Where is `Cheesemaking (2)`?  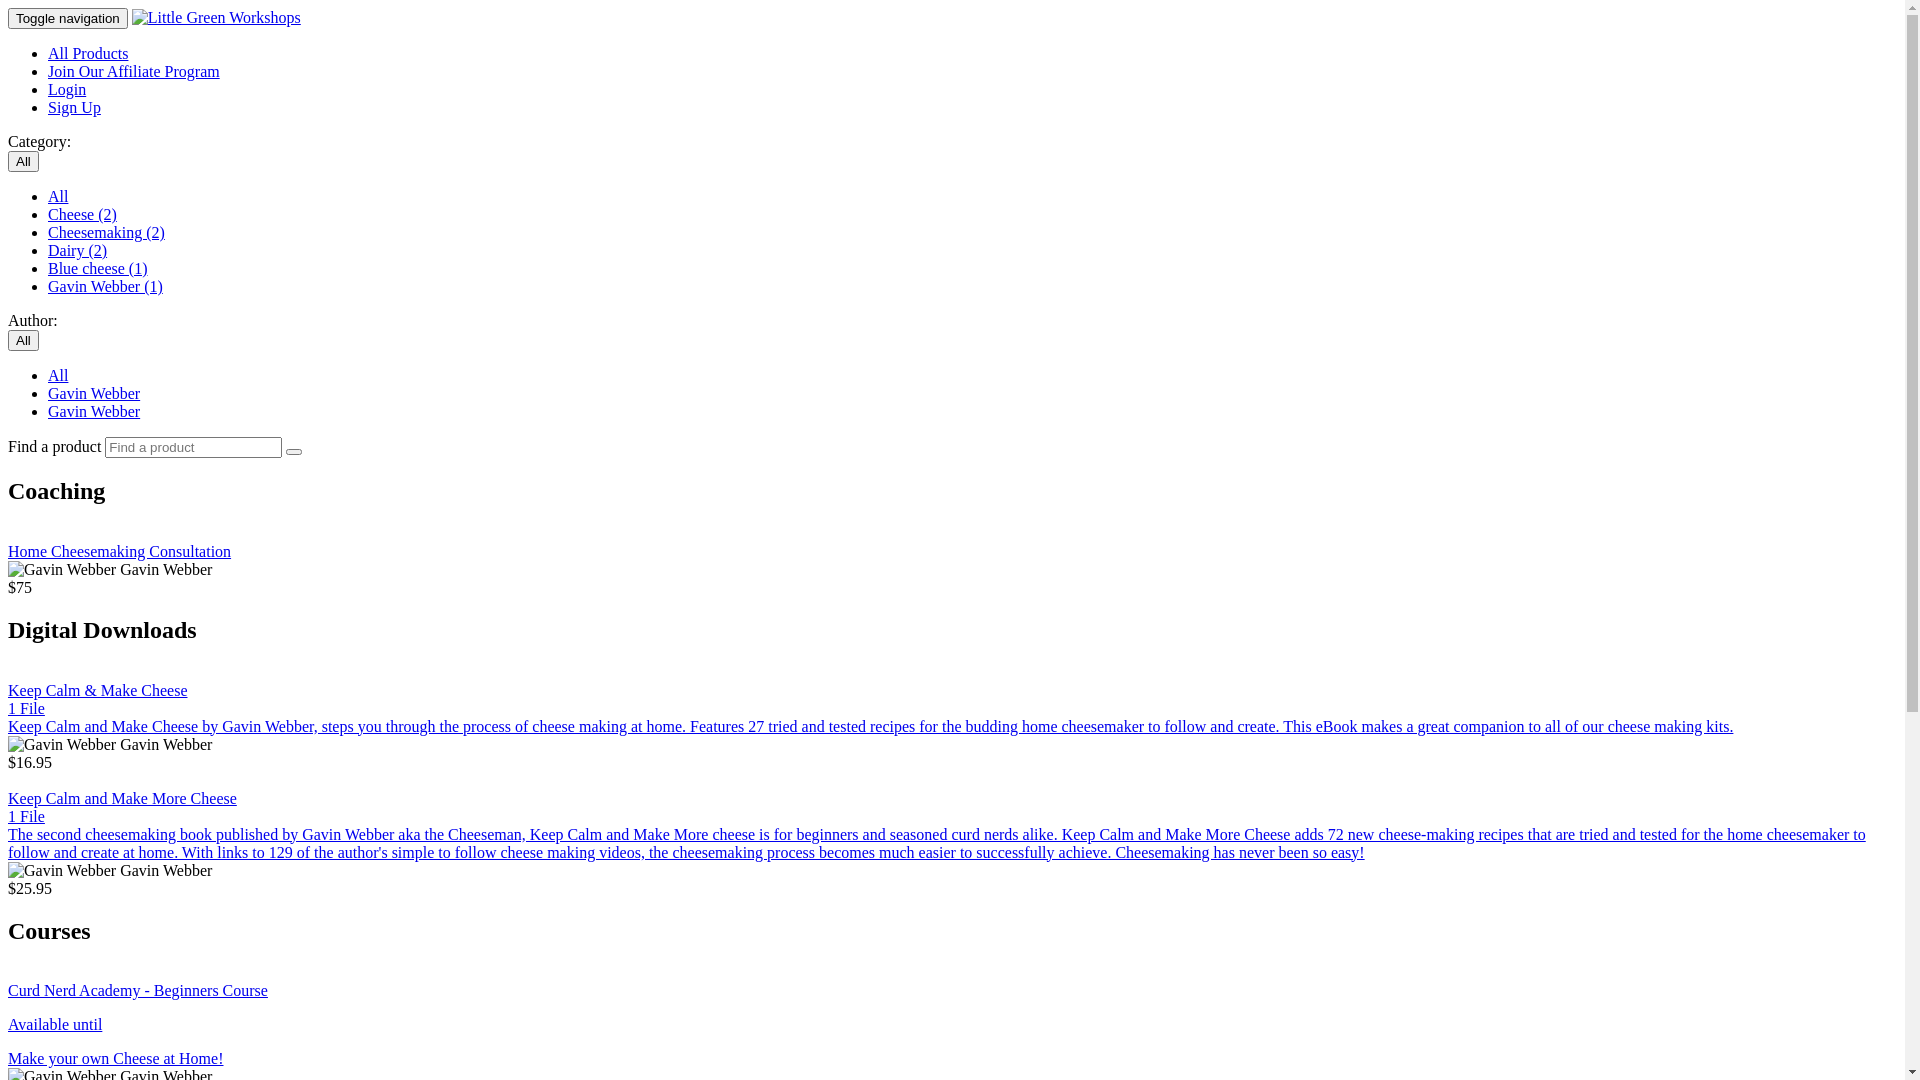 Cheesemaking (2) is located at coordinates (106, 232).